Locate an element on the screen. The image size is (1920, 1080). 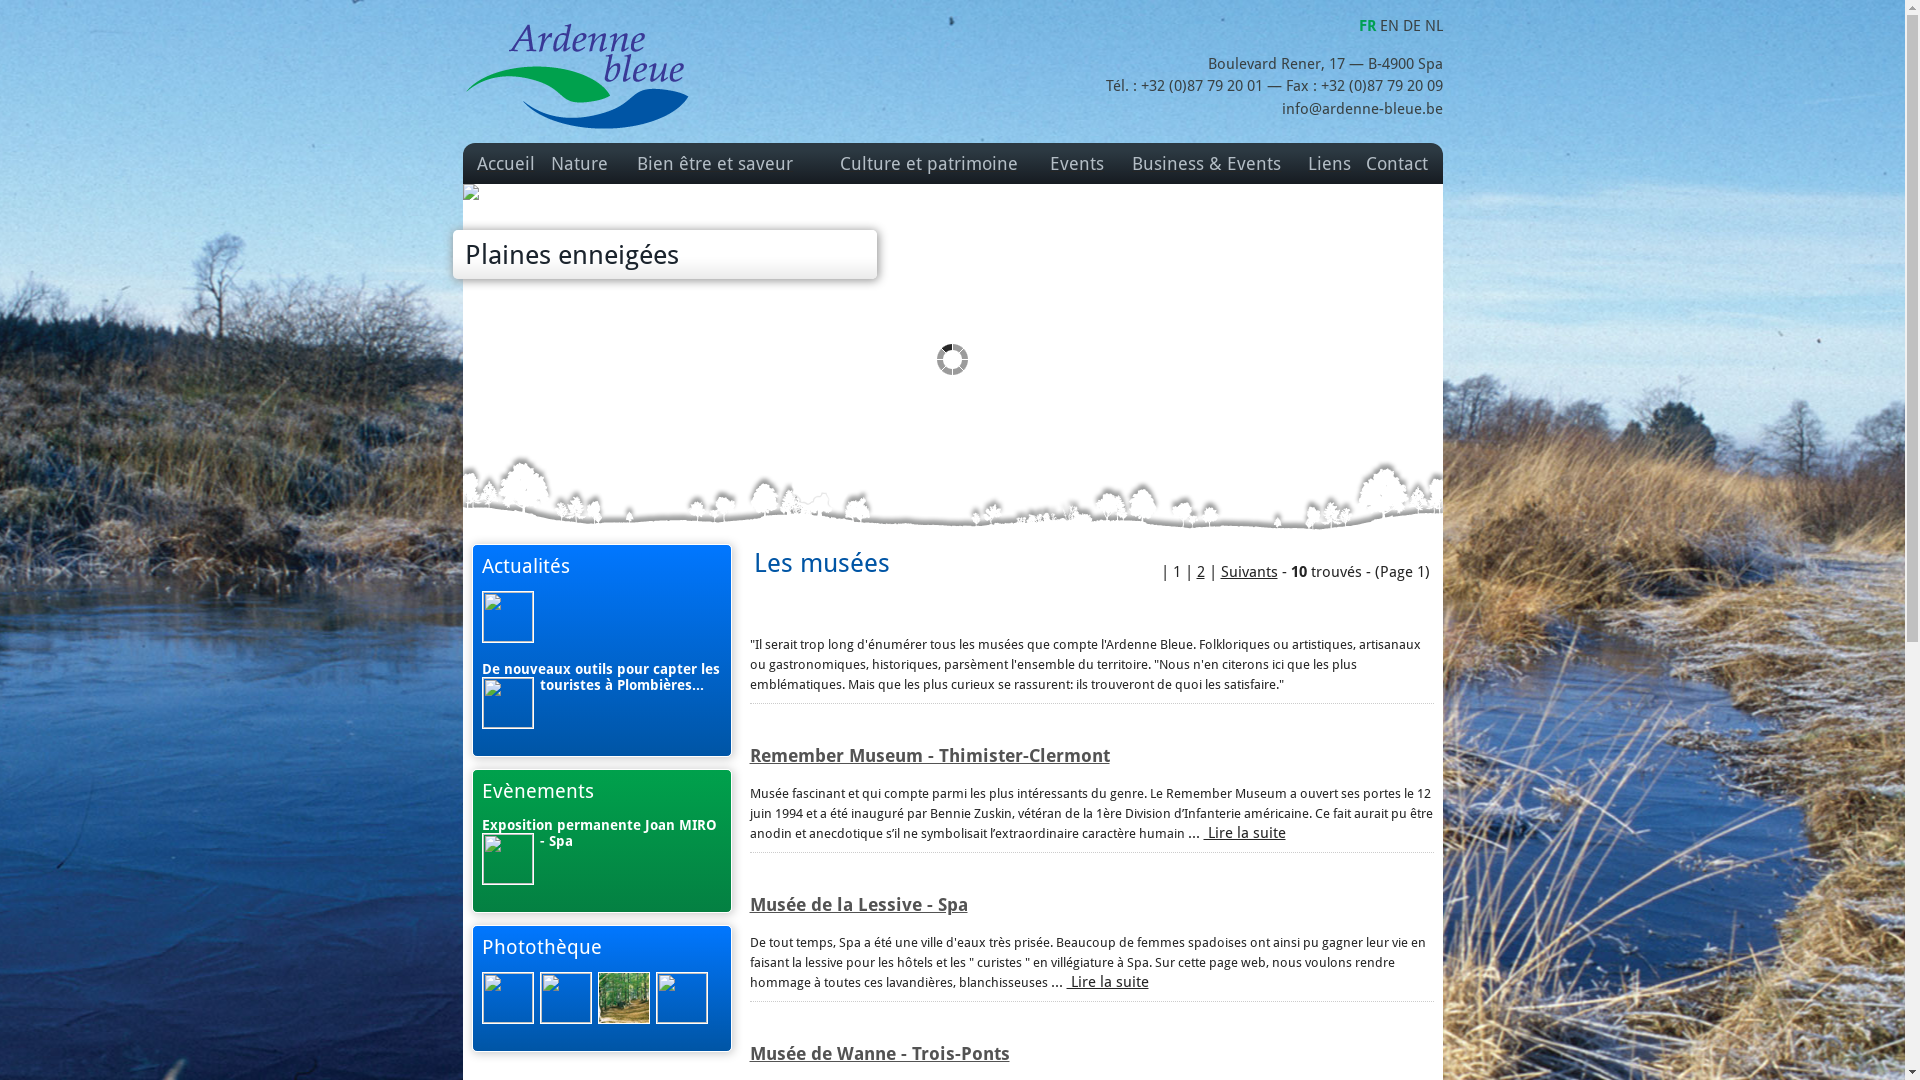
Events is located at coordinates (1077, 164).